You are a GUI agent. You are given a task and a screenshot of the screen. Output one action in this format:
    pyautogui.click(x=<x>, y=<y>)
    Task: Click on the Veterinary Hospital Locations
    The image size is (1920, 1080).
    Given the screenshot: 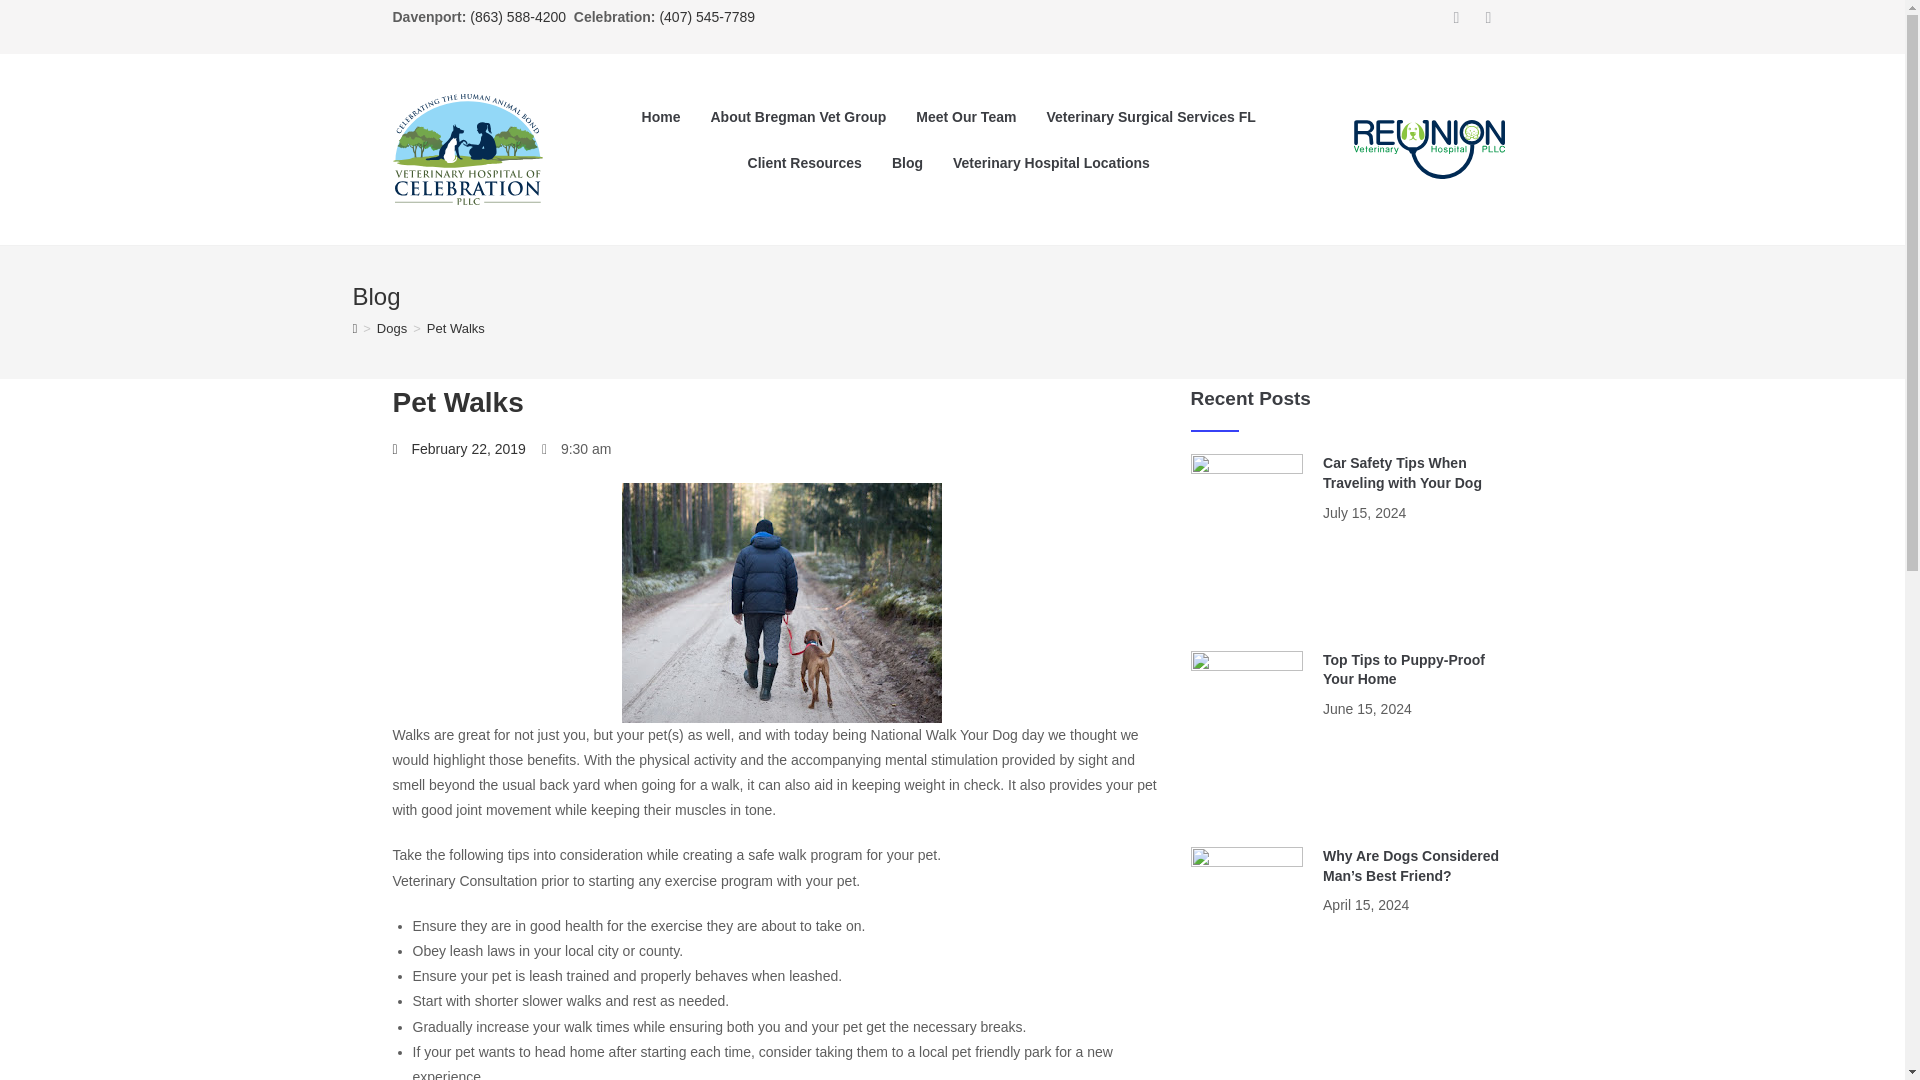 What is the action you would take?
    pyautogui.click(x=1052, y=162)
    